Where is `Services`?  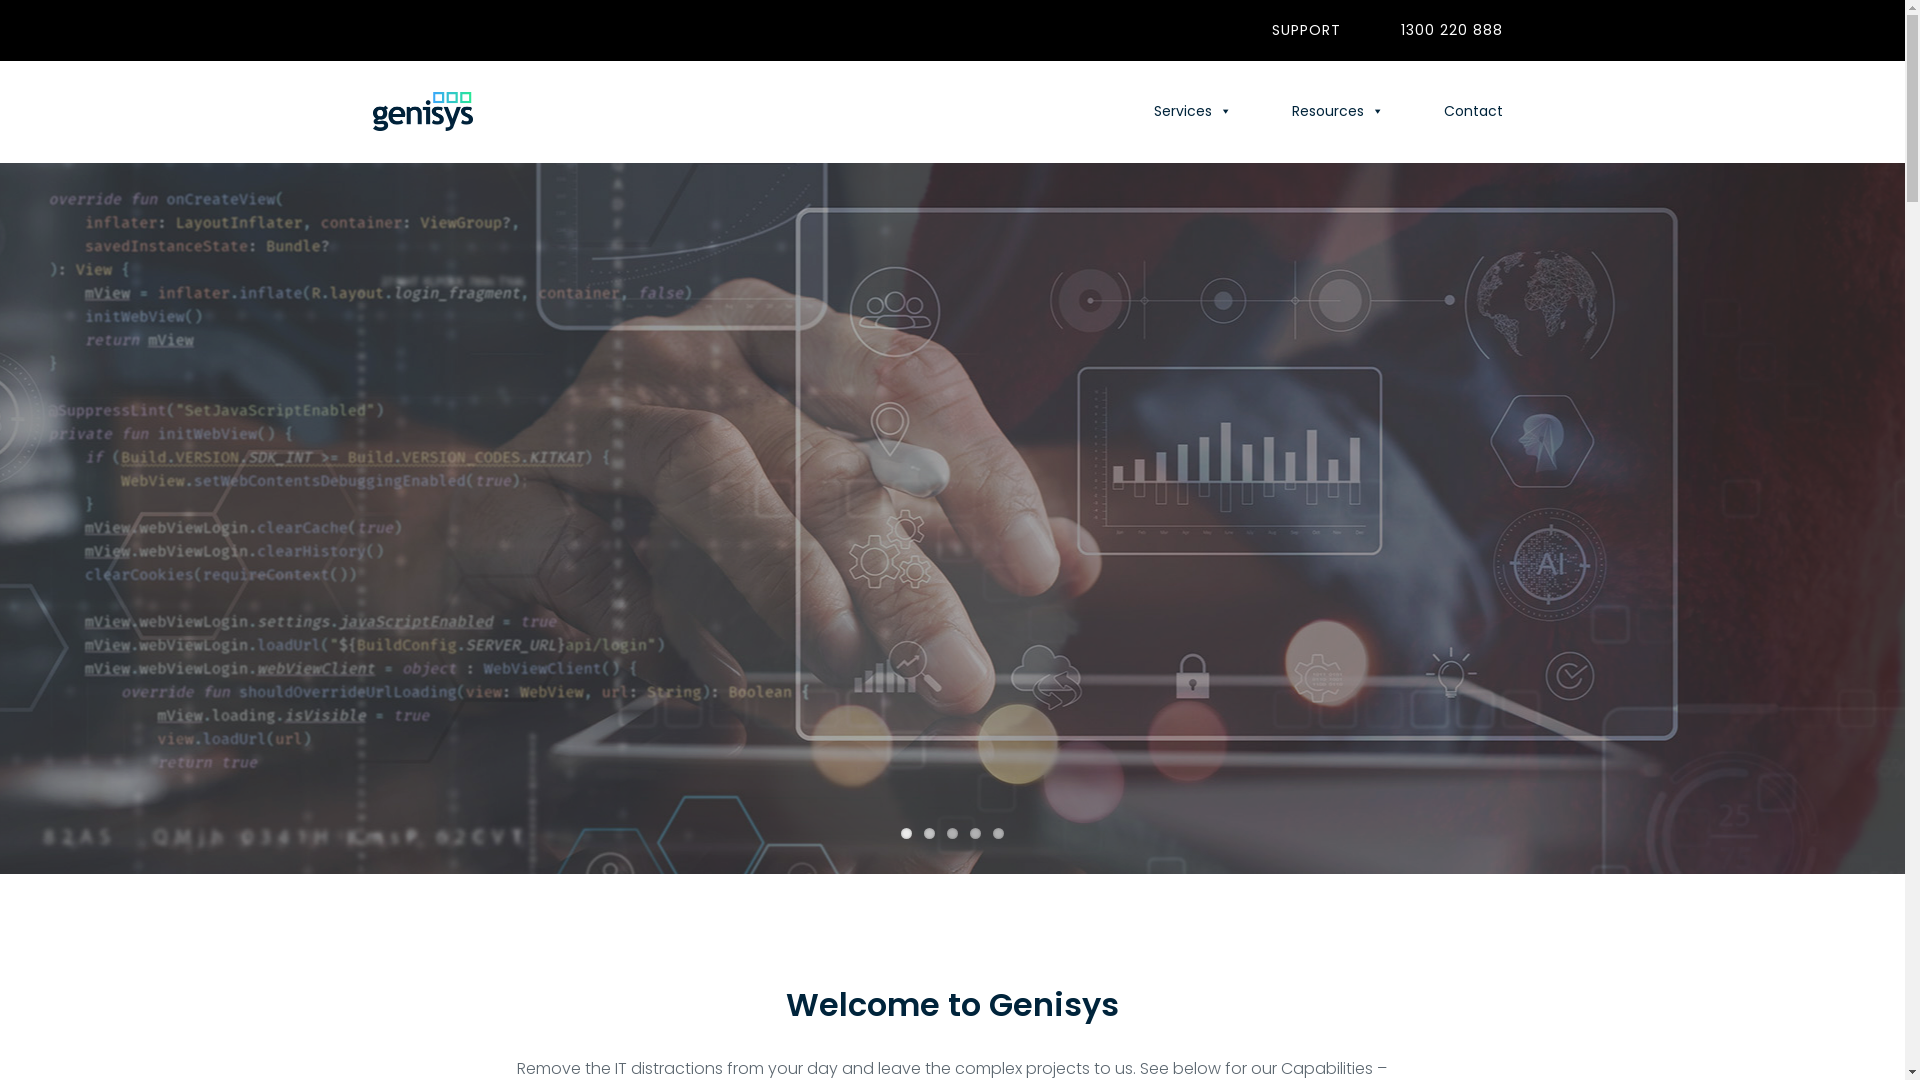
Services is located at coordinates (1193, 111).